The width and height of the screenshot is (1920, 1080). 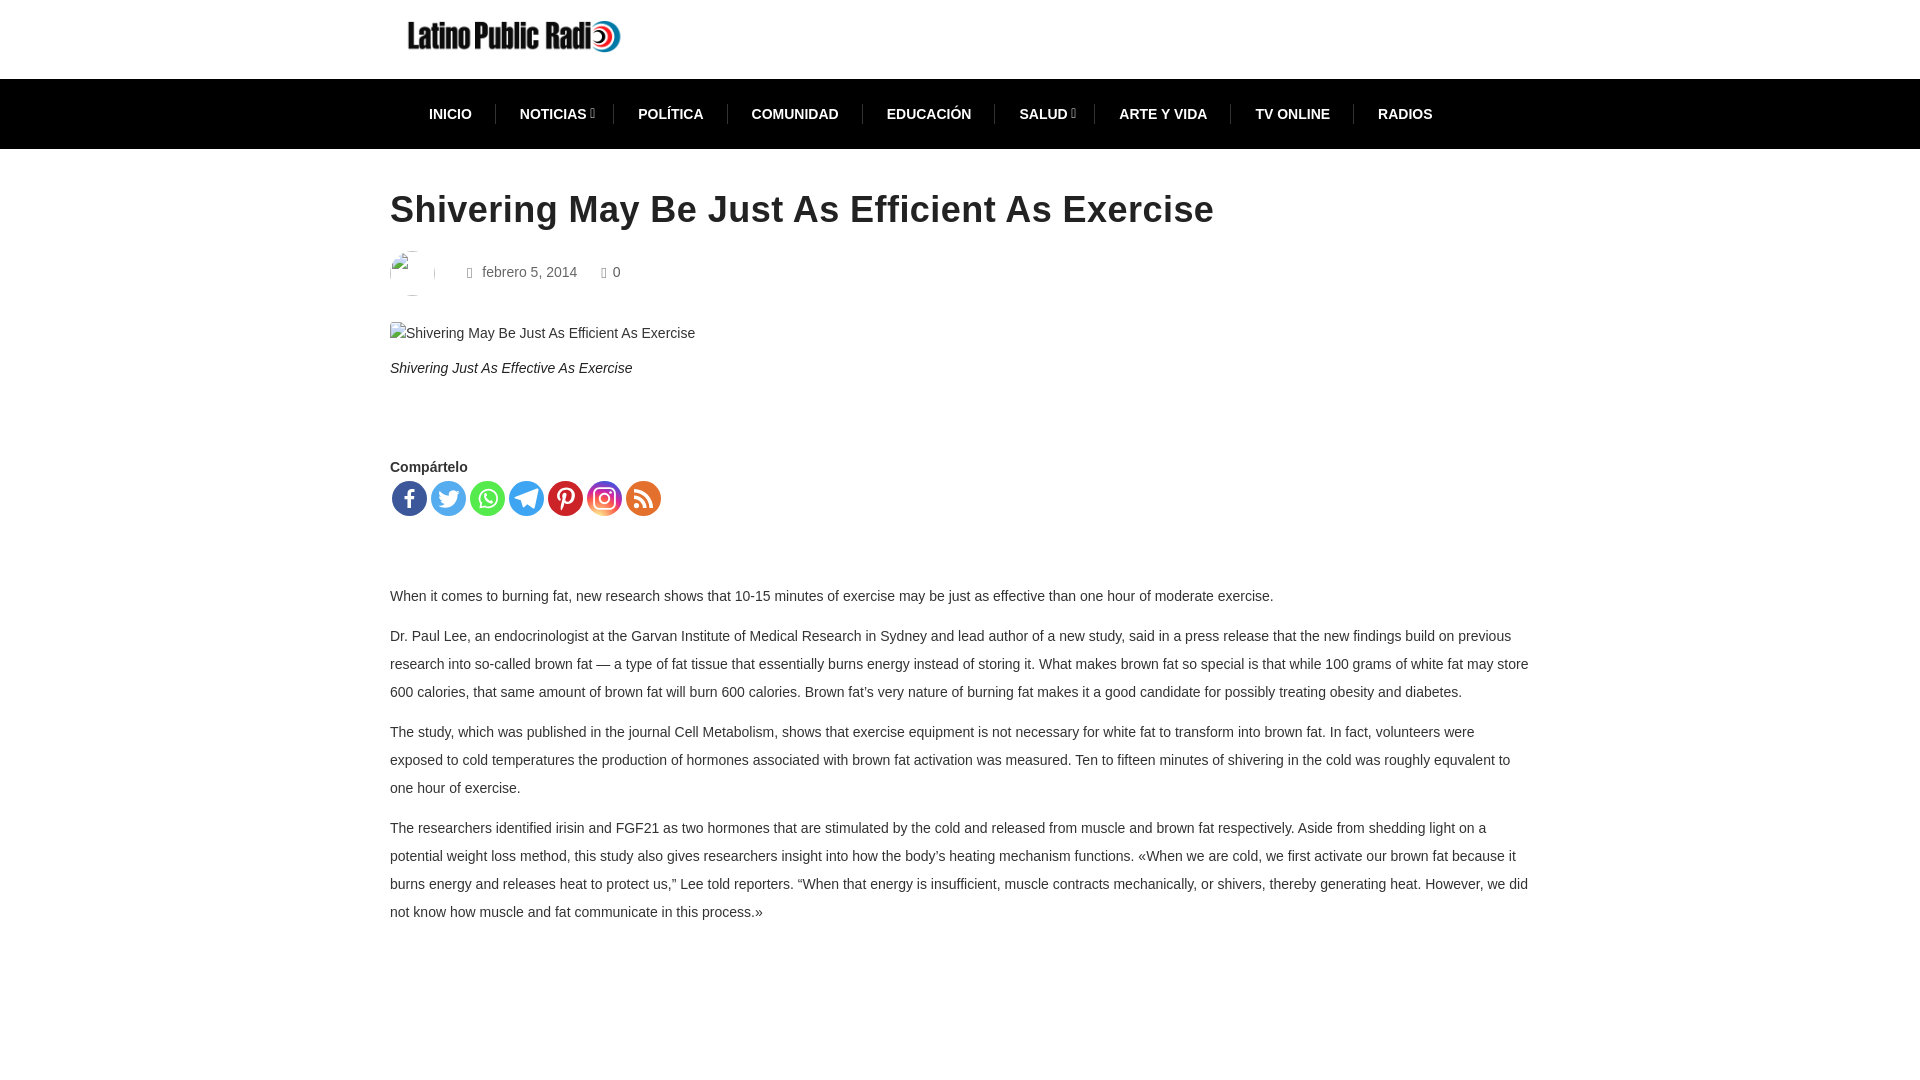 I want to click on Telegram, so click(x=526, y=498).